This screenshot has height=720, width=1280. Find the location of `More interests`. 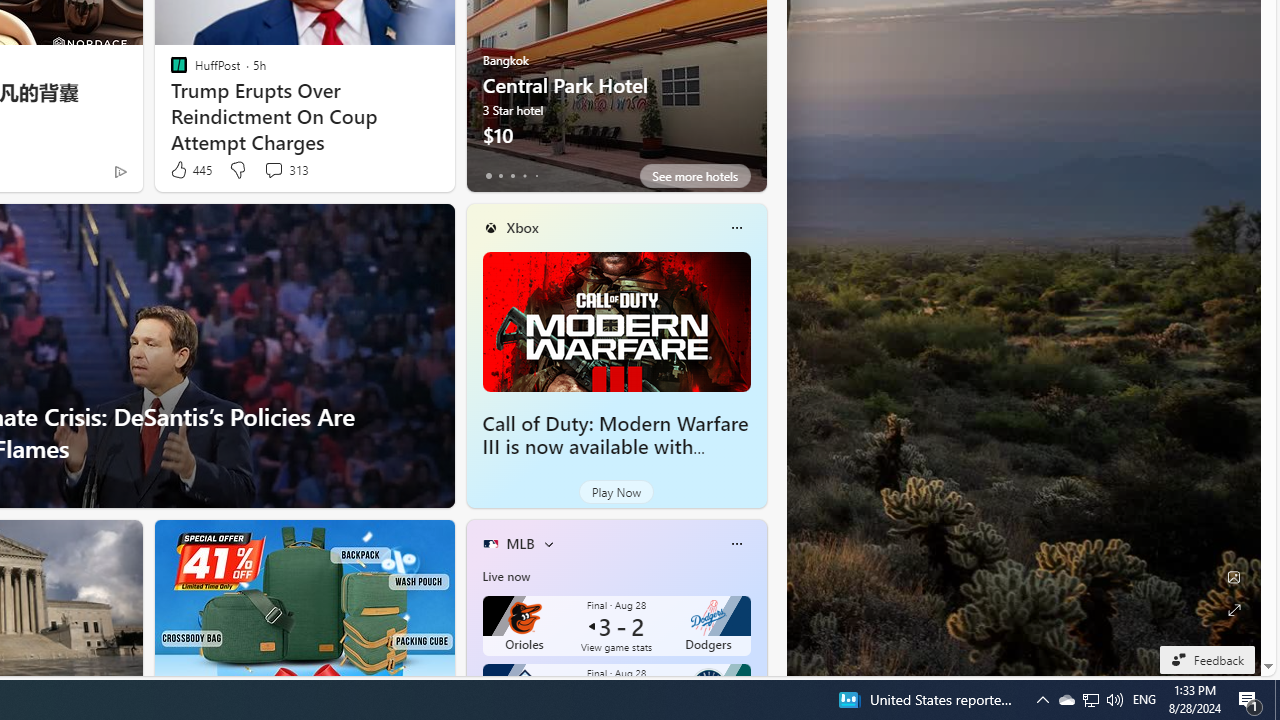

More interests is located at coordinates (548, 544).